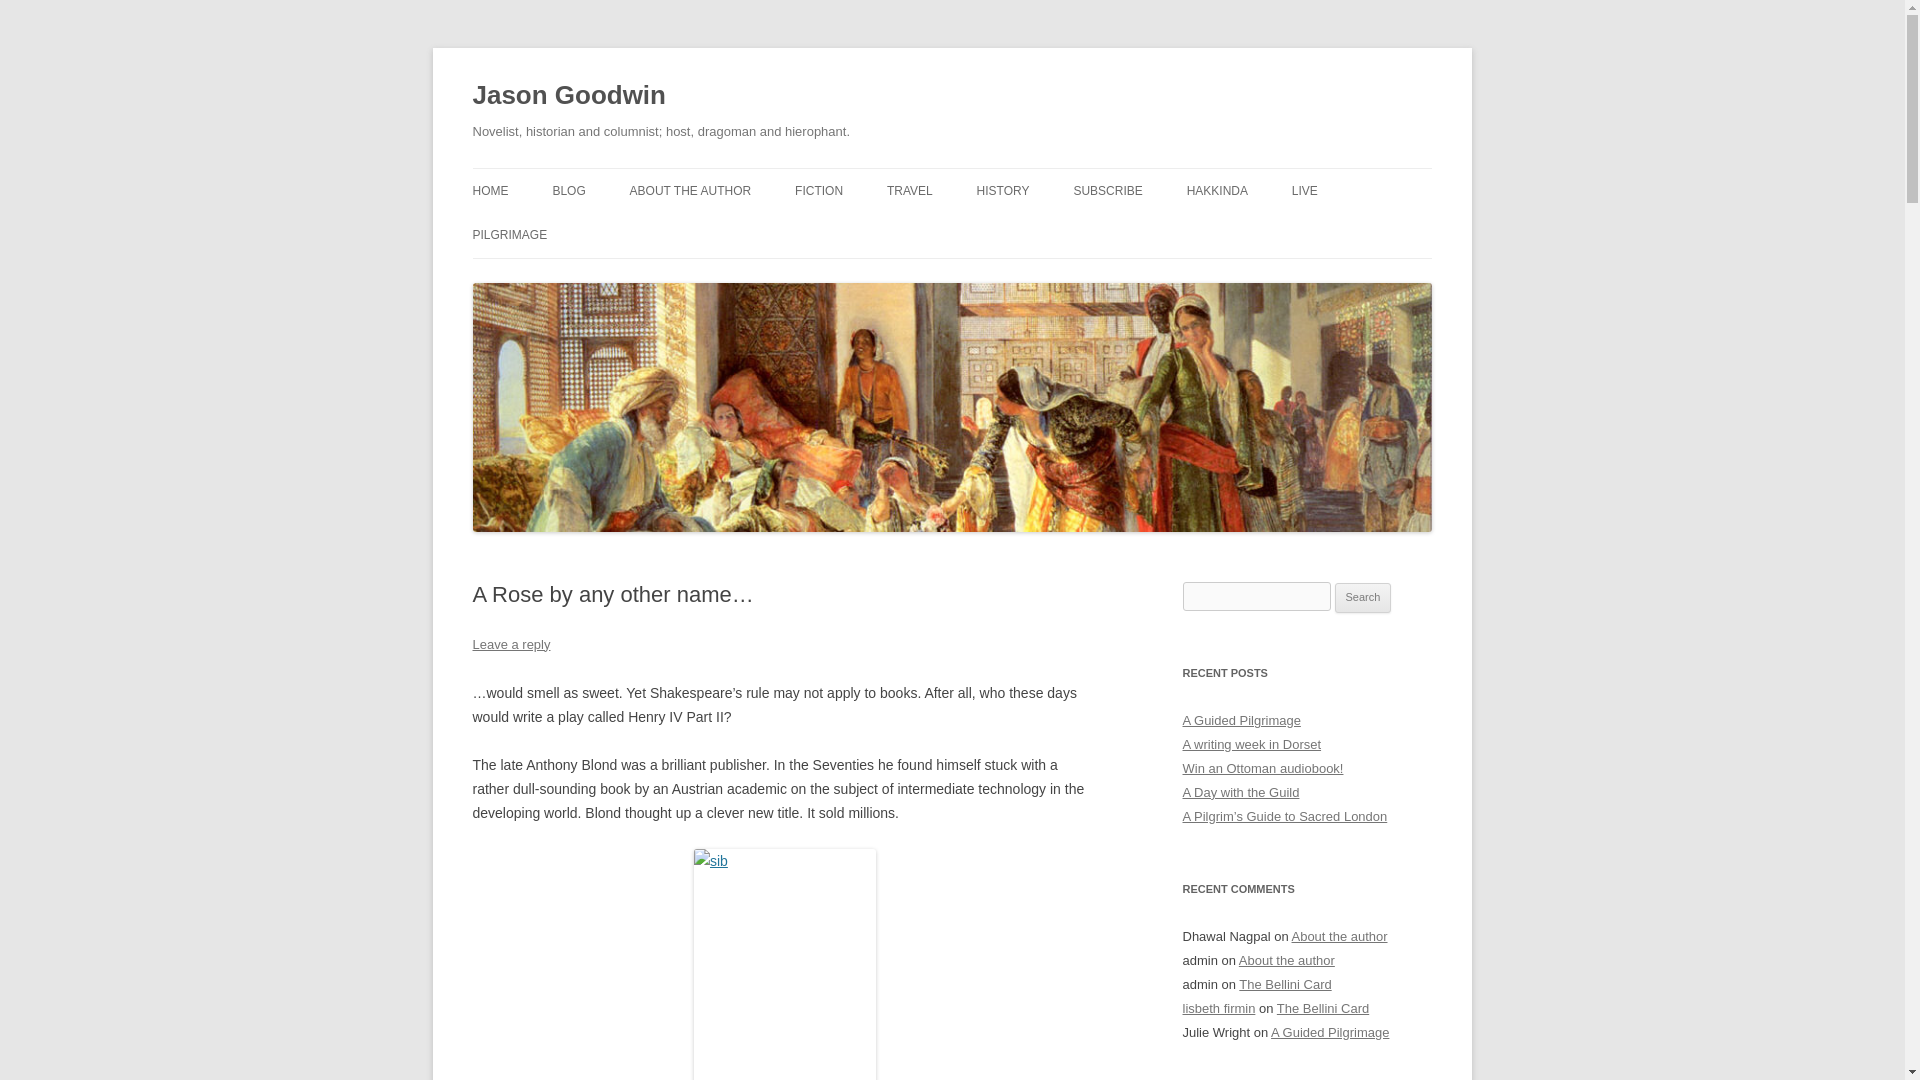  I want to click on Jason Goodwin, so click(568, 96).